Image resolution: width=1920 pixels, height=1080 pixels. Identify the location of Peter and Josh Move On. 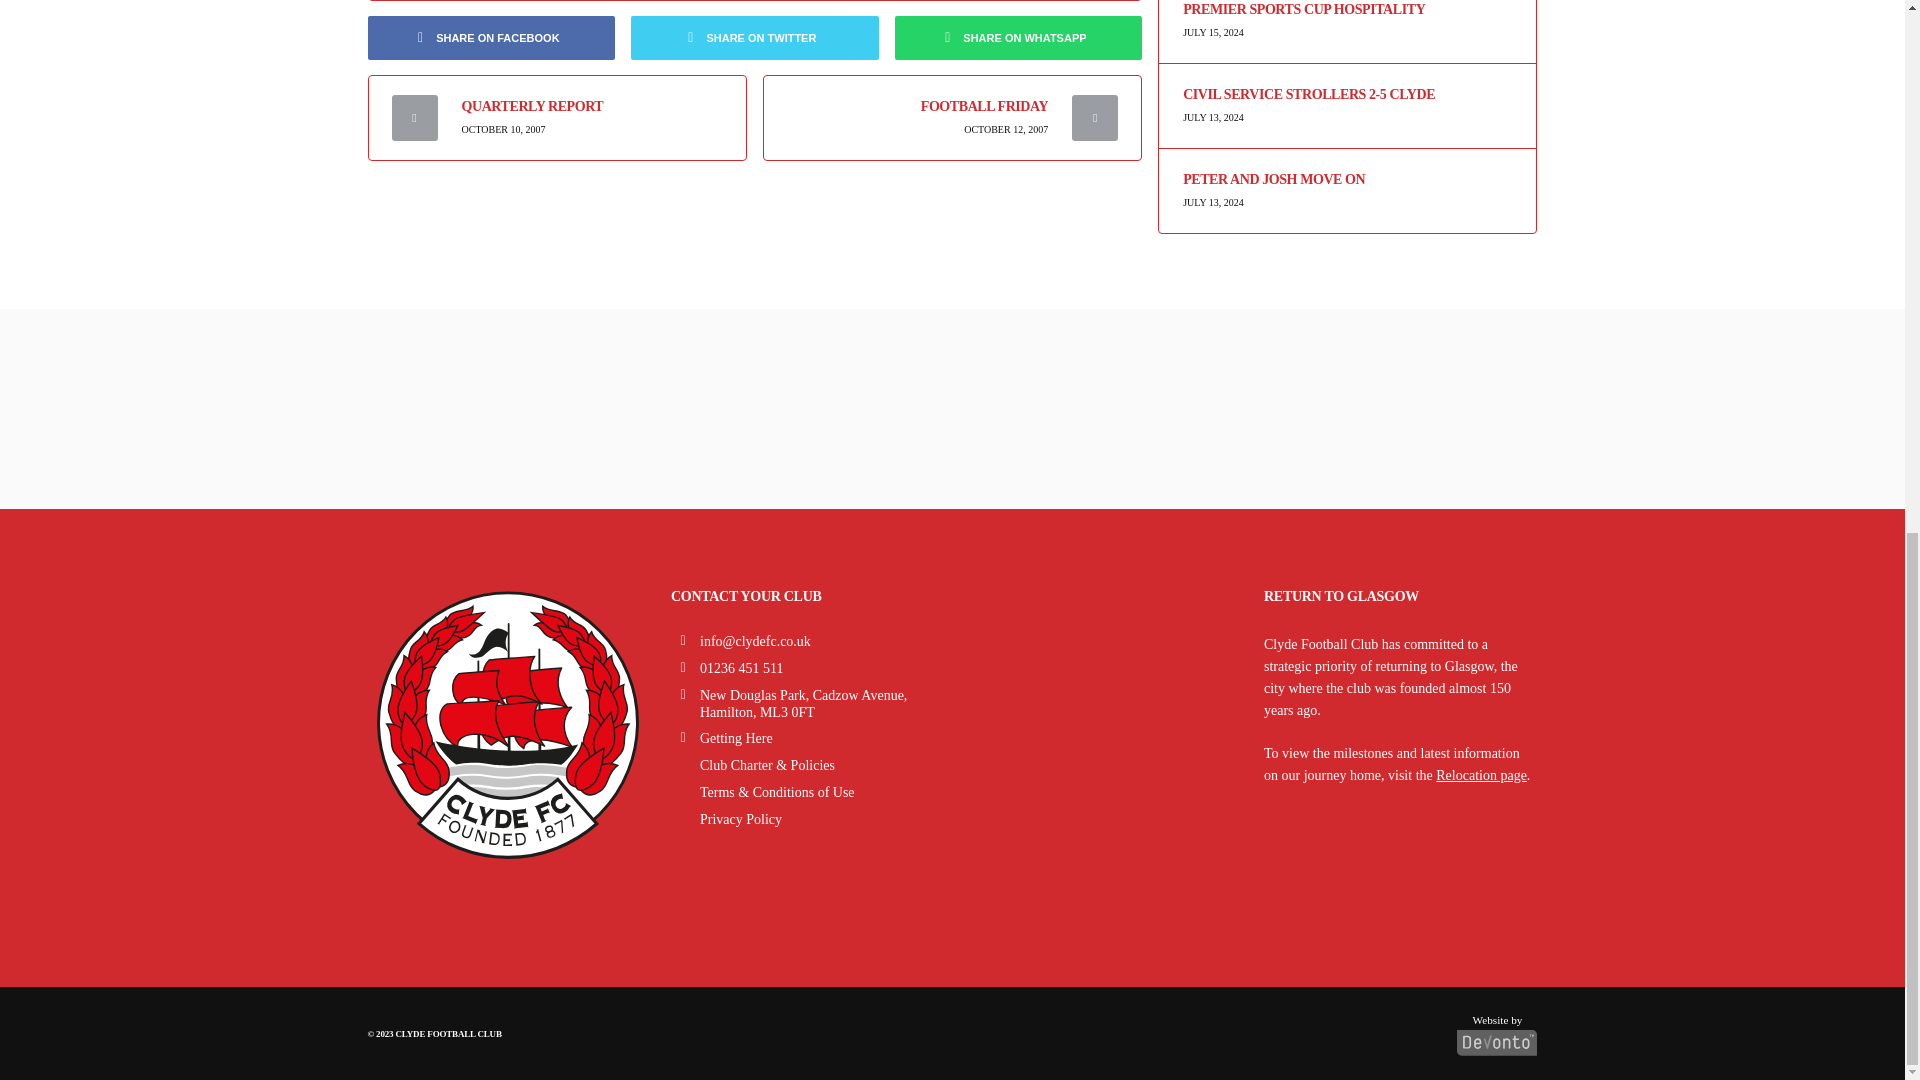
(1347, 179).